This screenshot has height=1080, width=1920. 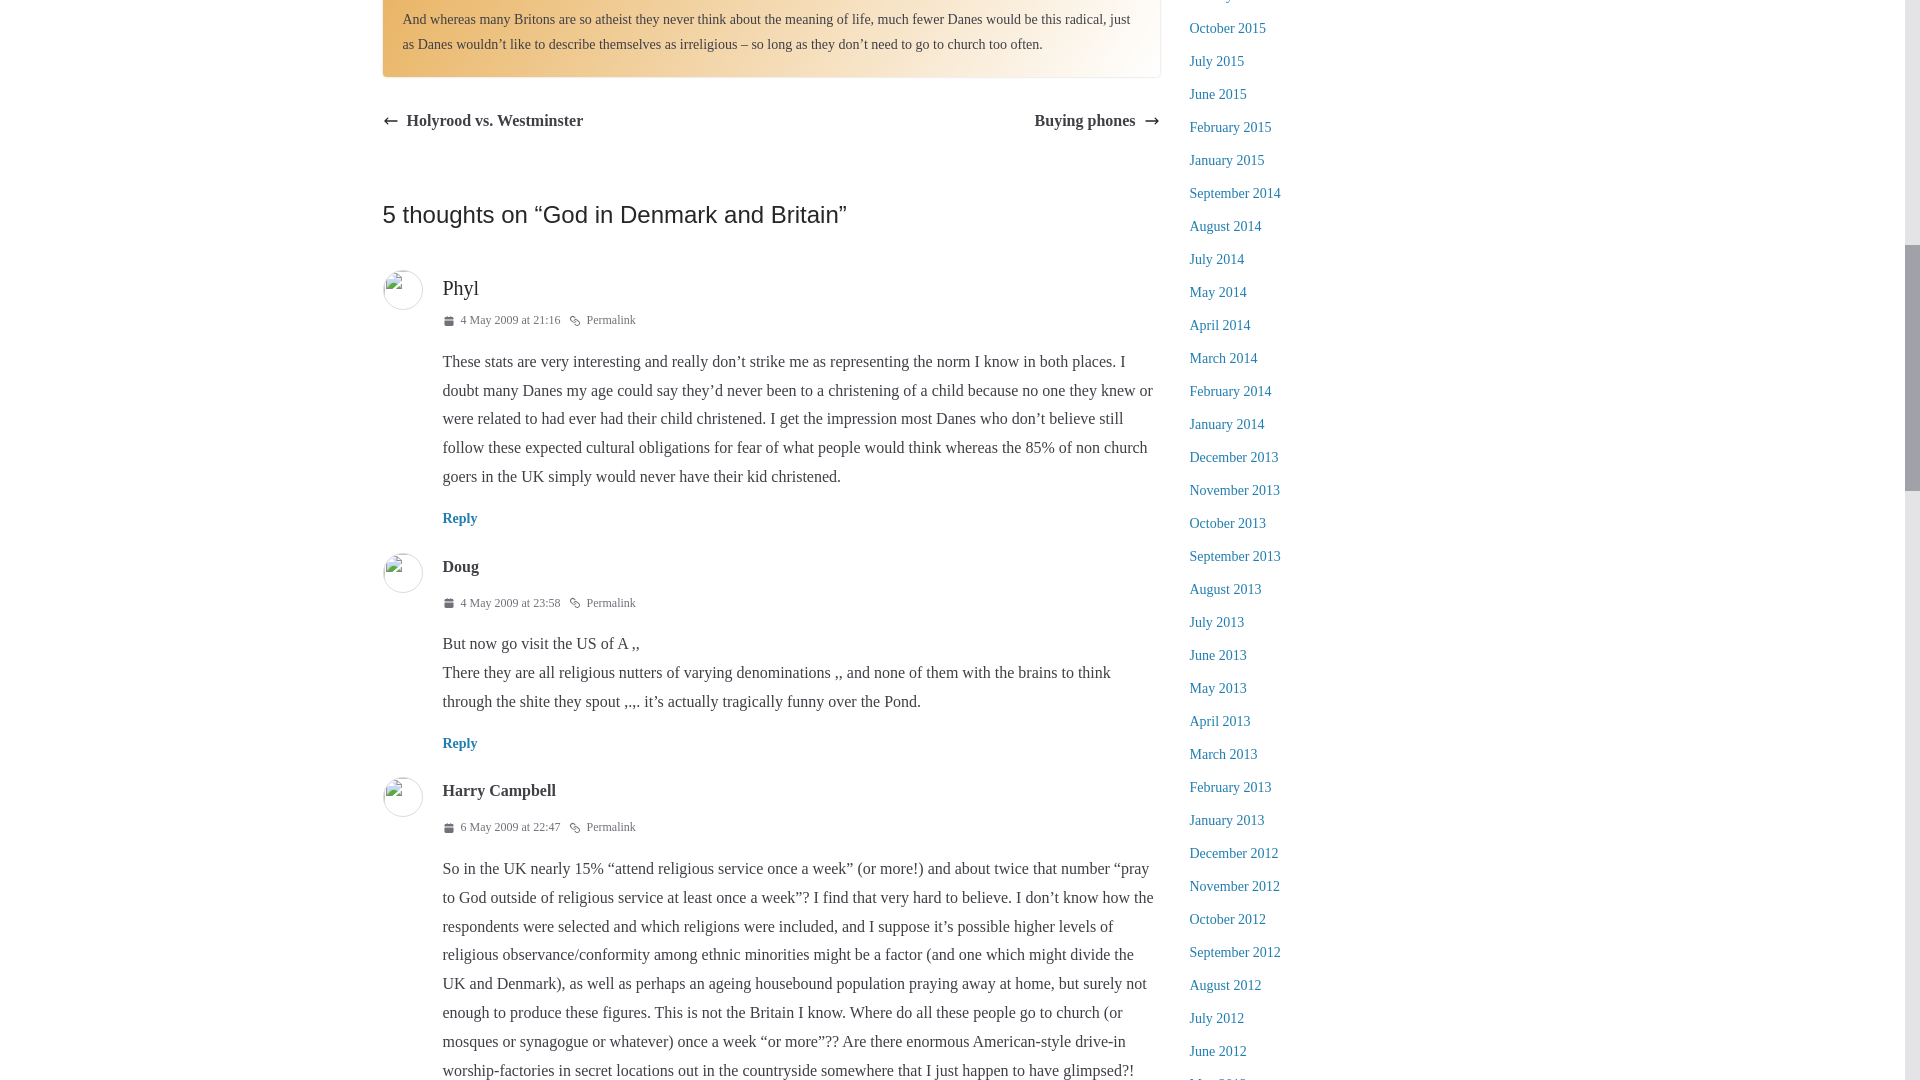 I want to click on Permalink, so click(x=602, y=828).